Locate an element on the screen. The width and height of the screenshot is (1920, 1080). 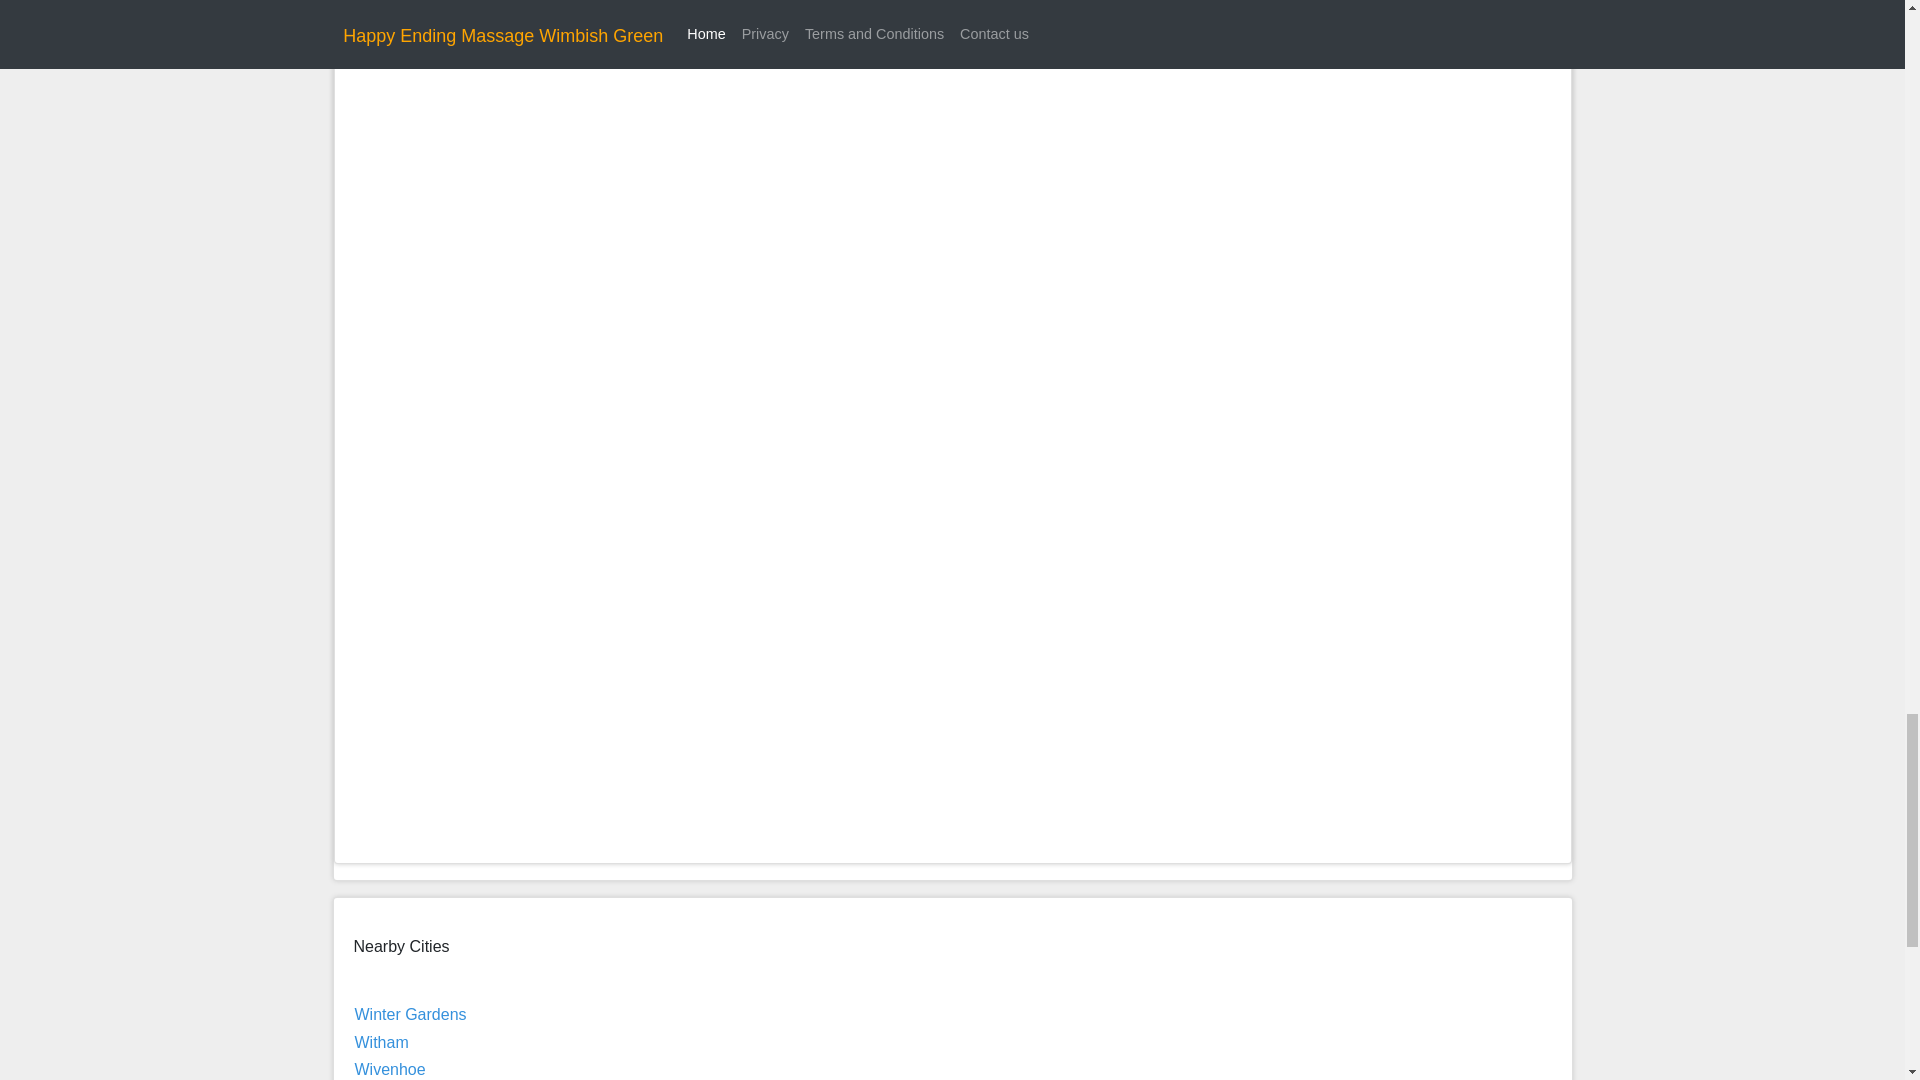
Winter Gardens is located at coordinates (410, 1014).